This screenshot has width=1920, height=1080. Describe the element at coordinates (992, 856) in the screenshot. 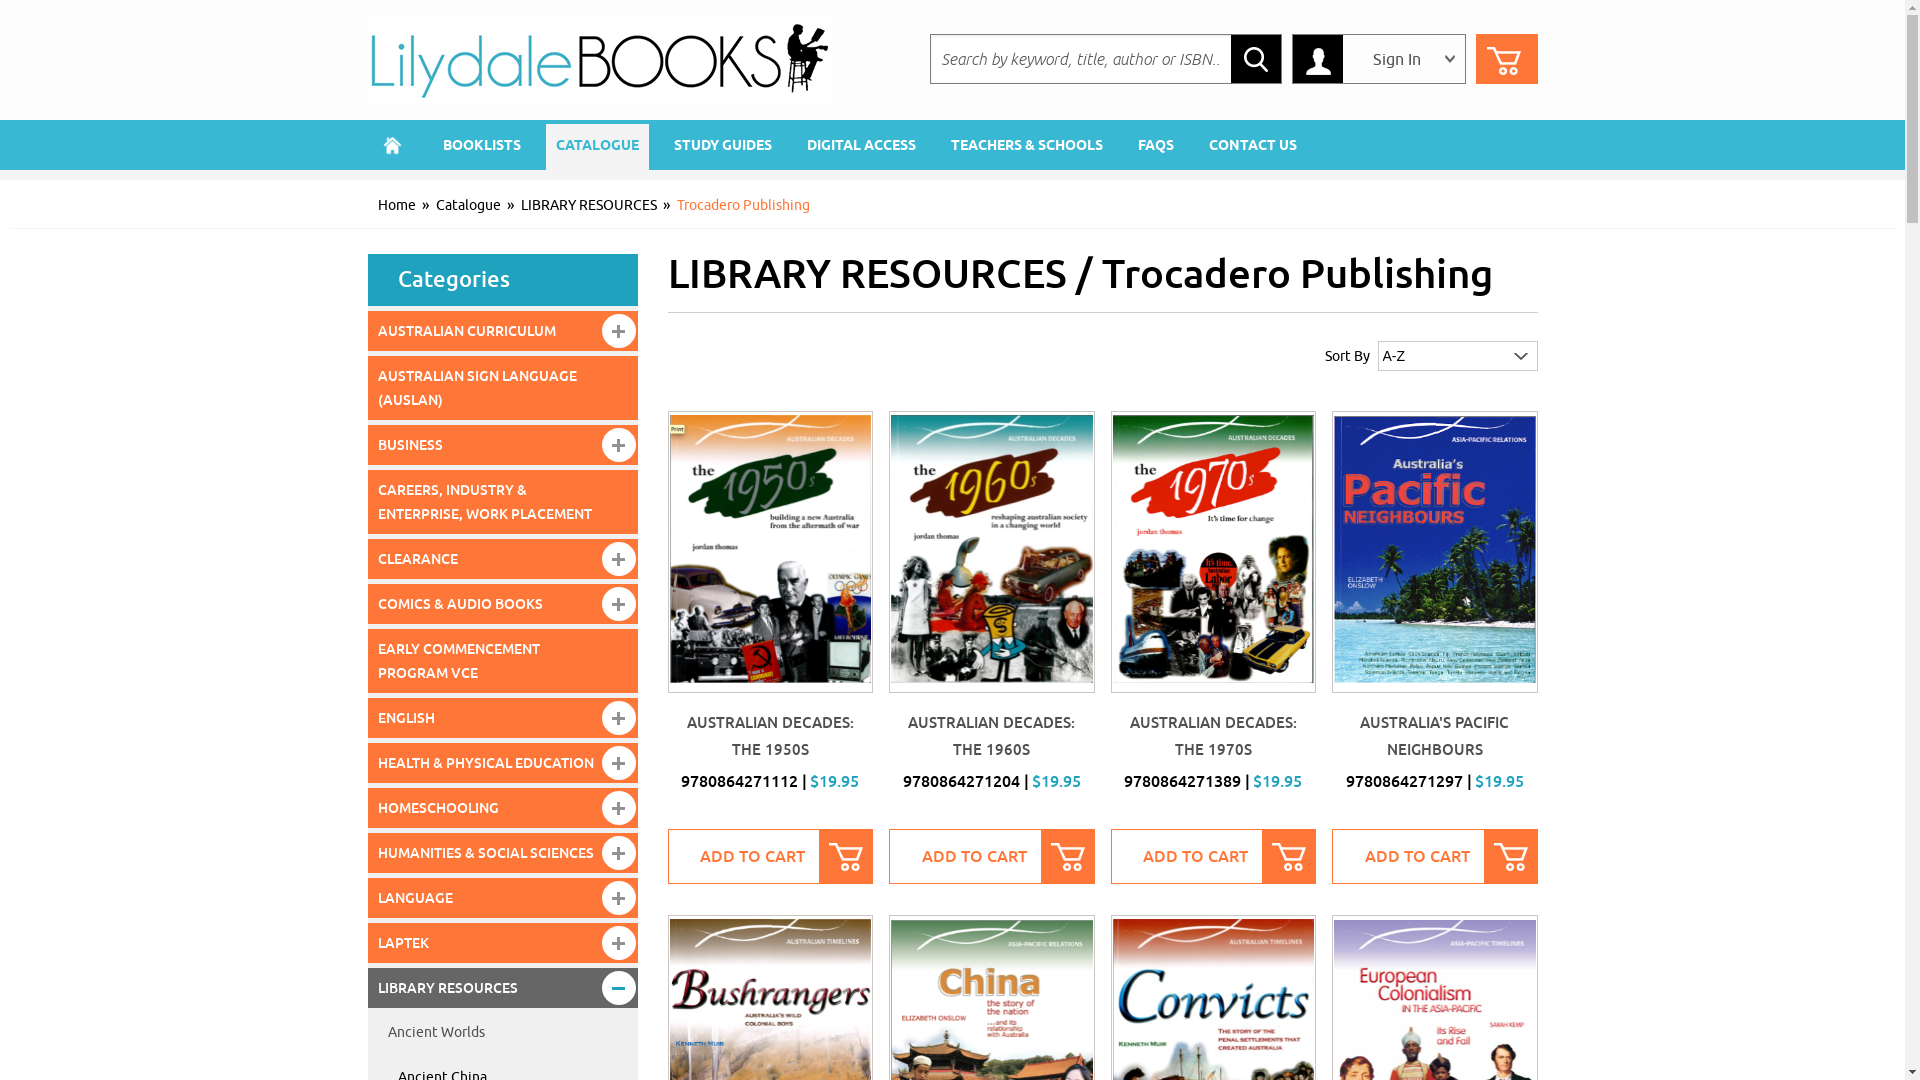

I see `ADD TO CART` at that location.